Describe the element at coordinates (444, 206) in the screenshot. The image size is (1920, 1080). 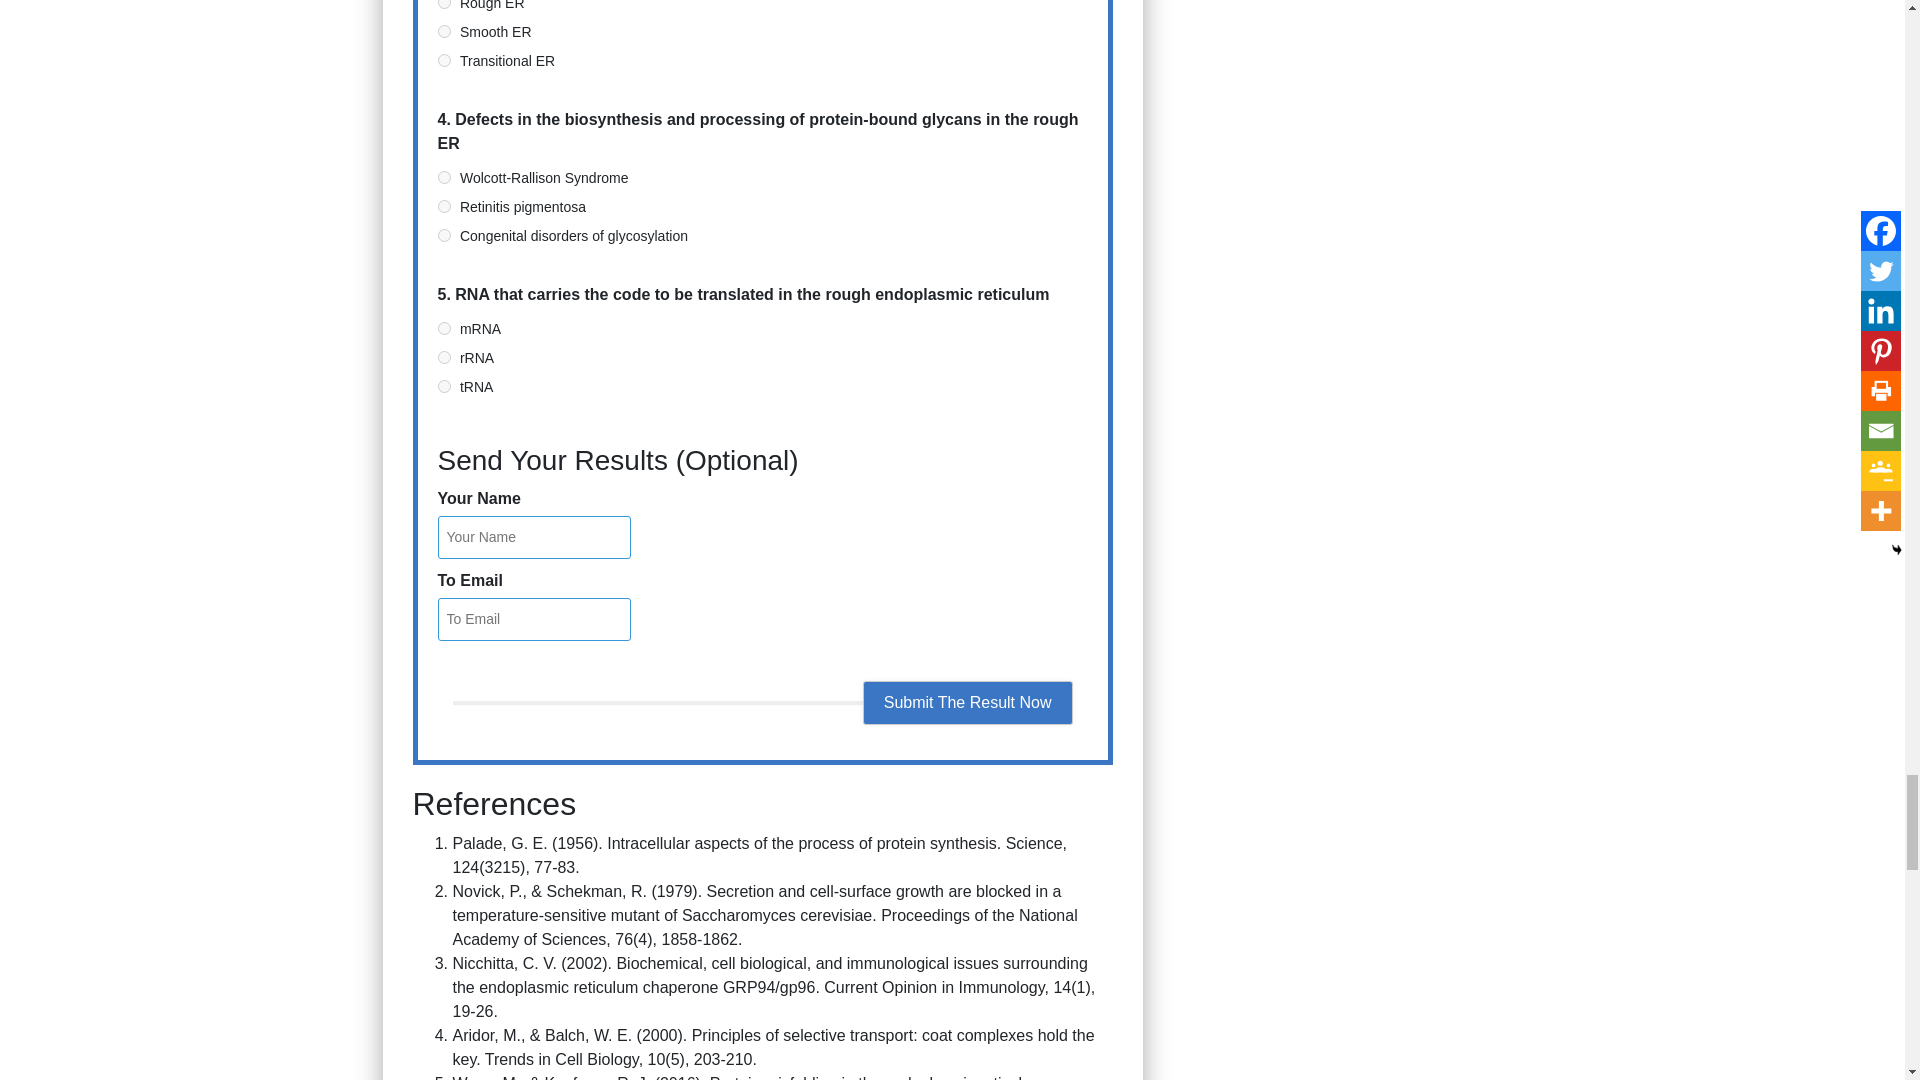
I see `1` at that location.